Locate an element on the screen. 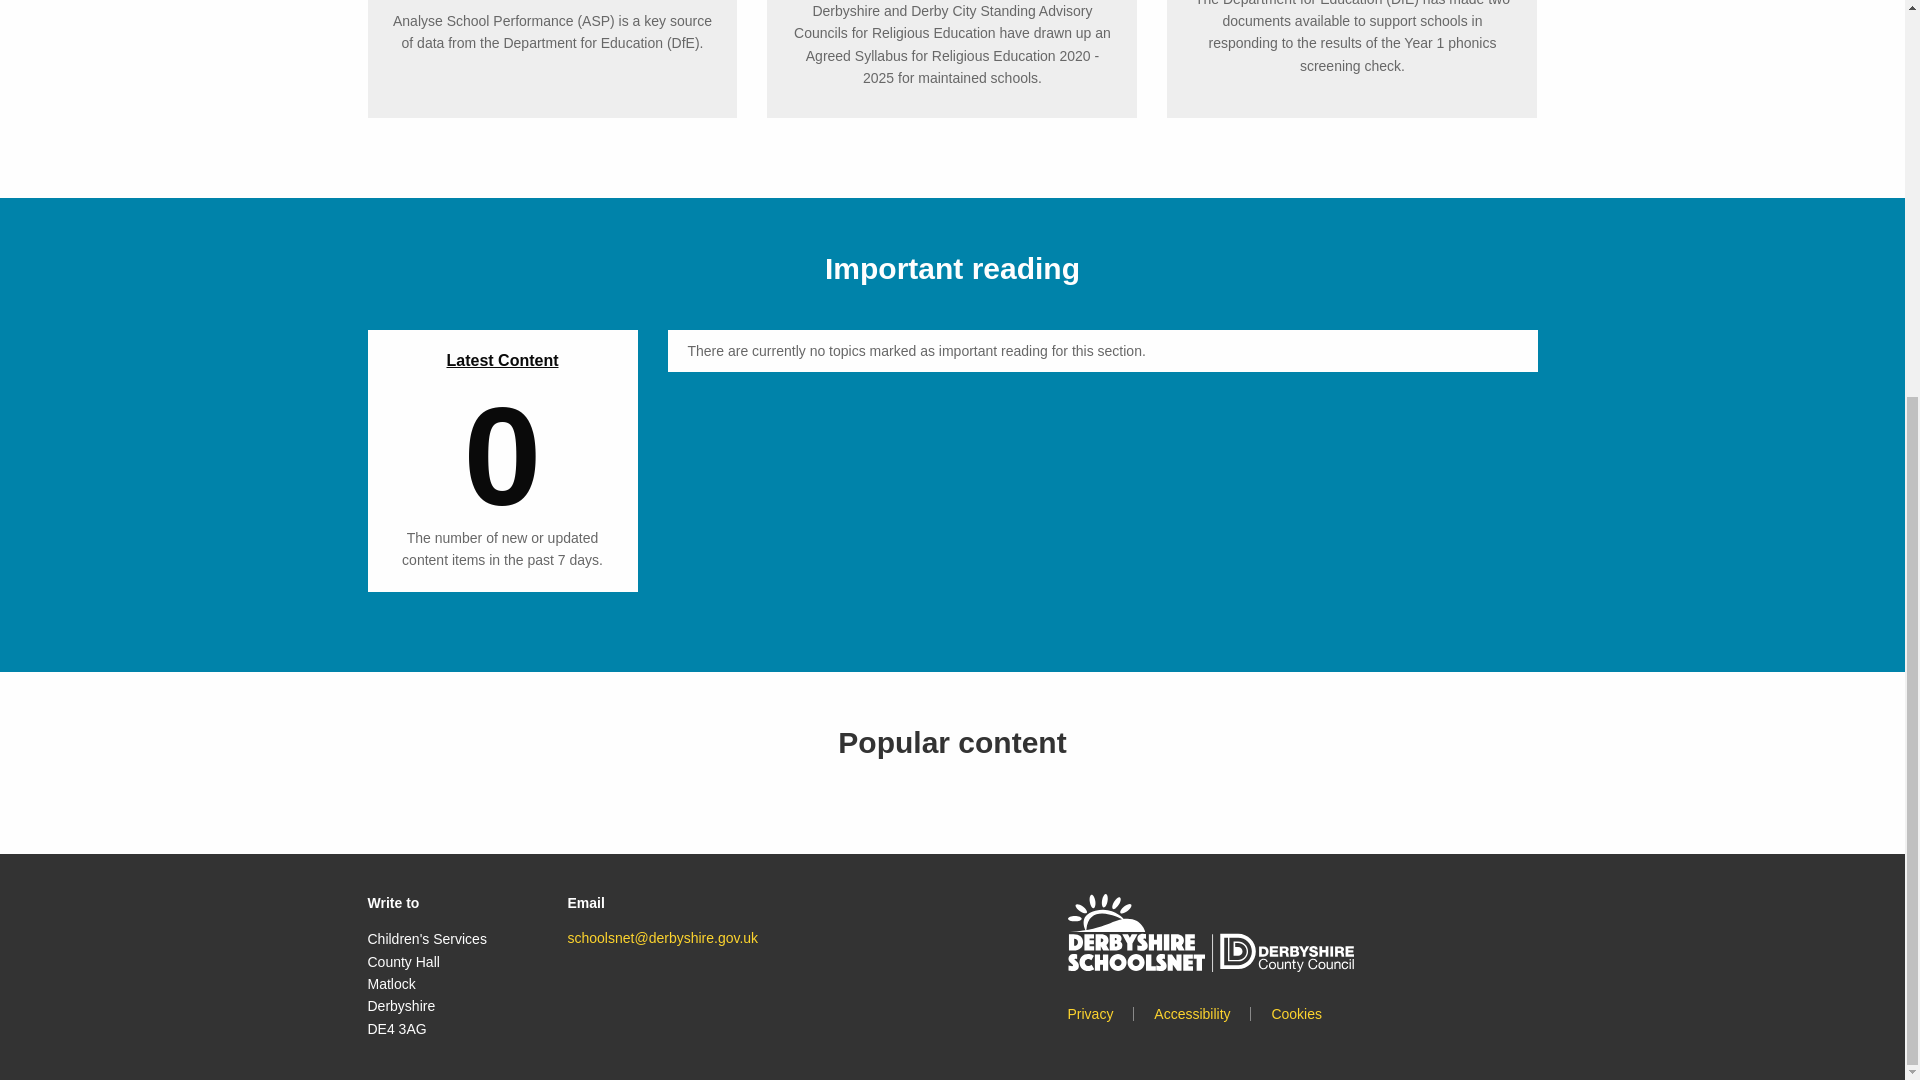  cookies is located at coordinates (1286, 1013).